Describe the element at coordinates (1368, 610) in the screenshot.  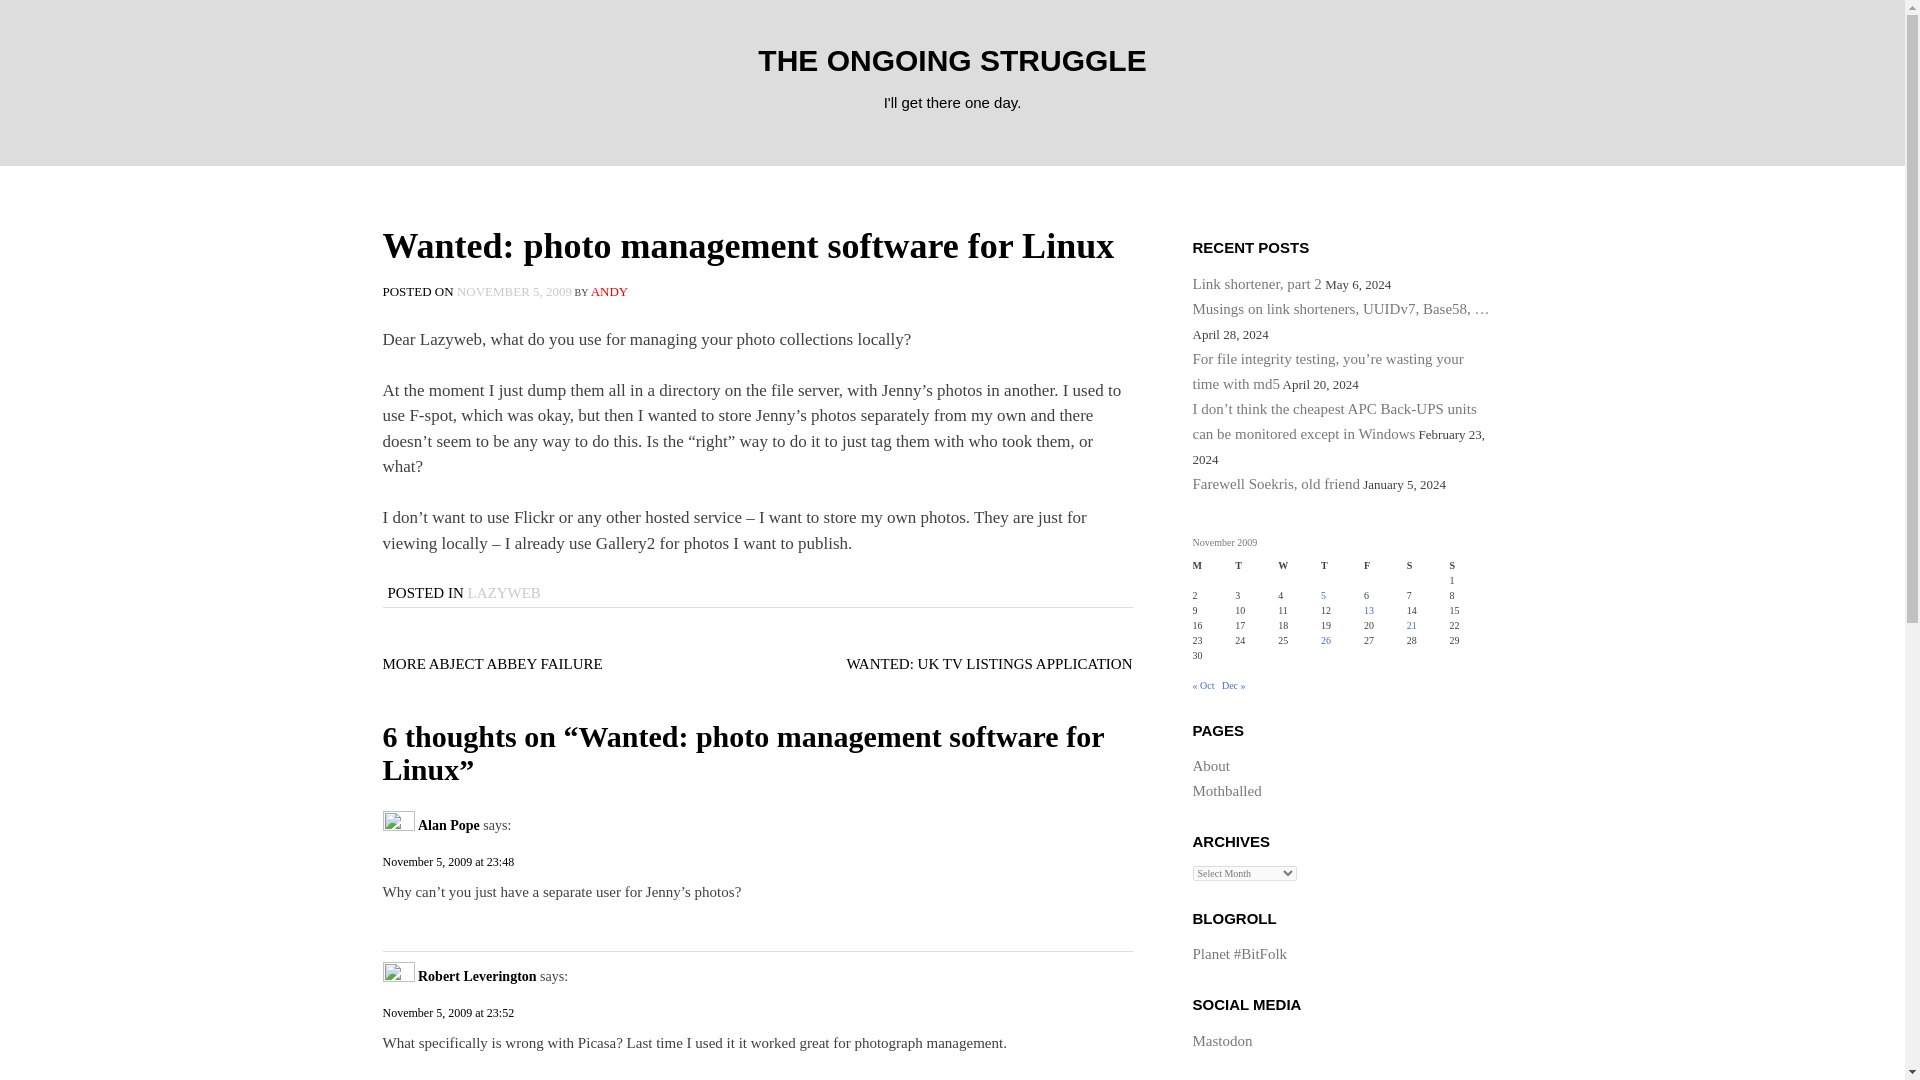
I see `13` at that location.